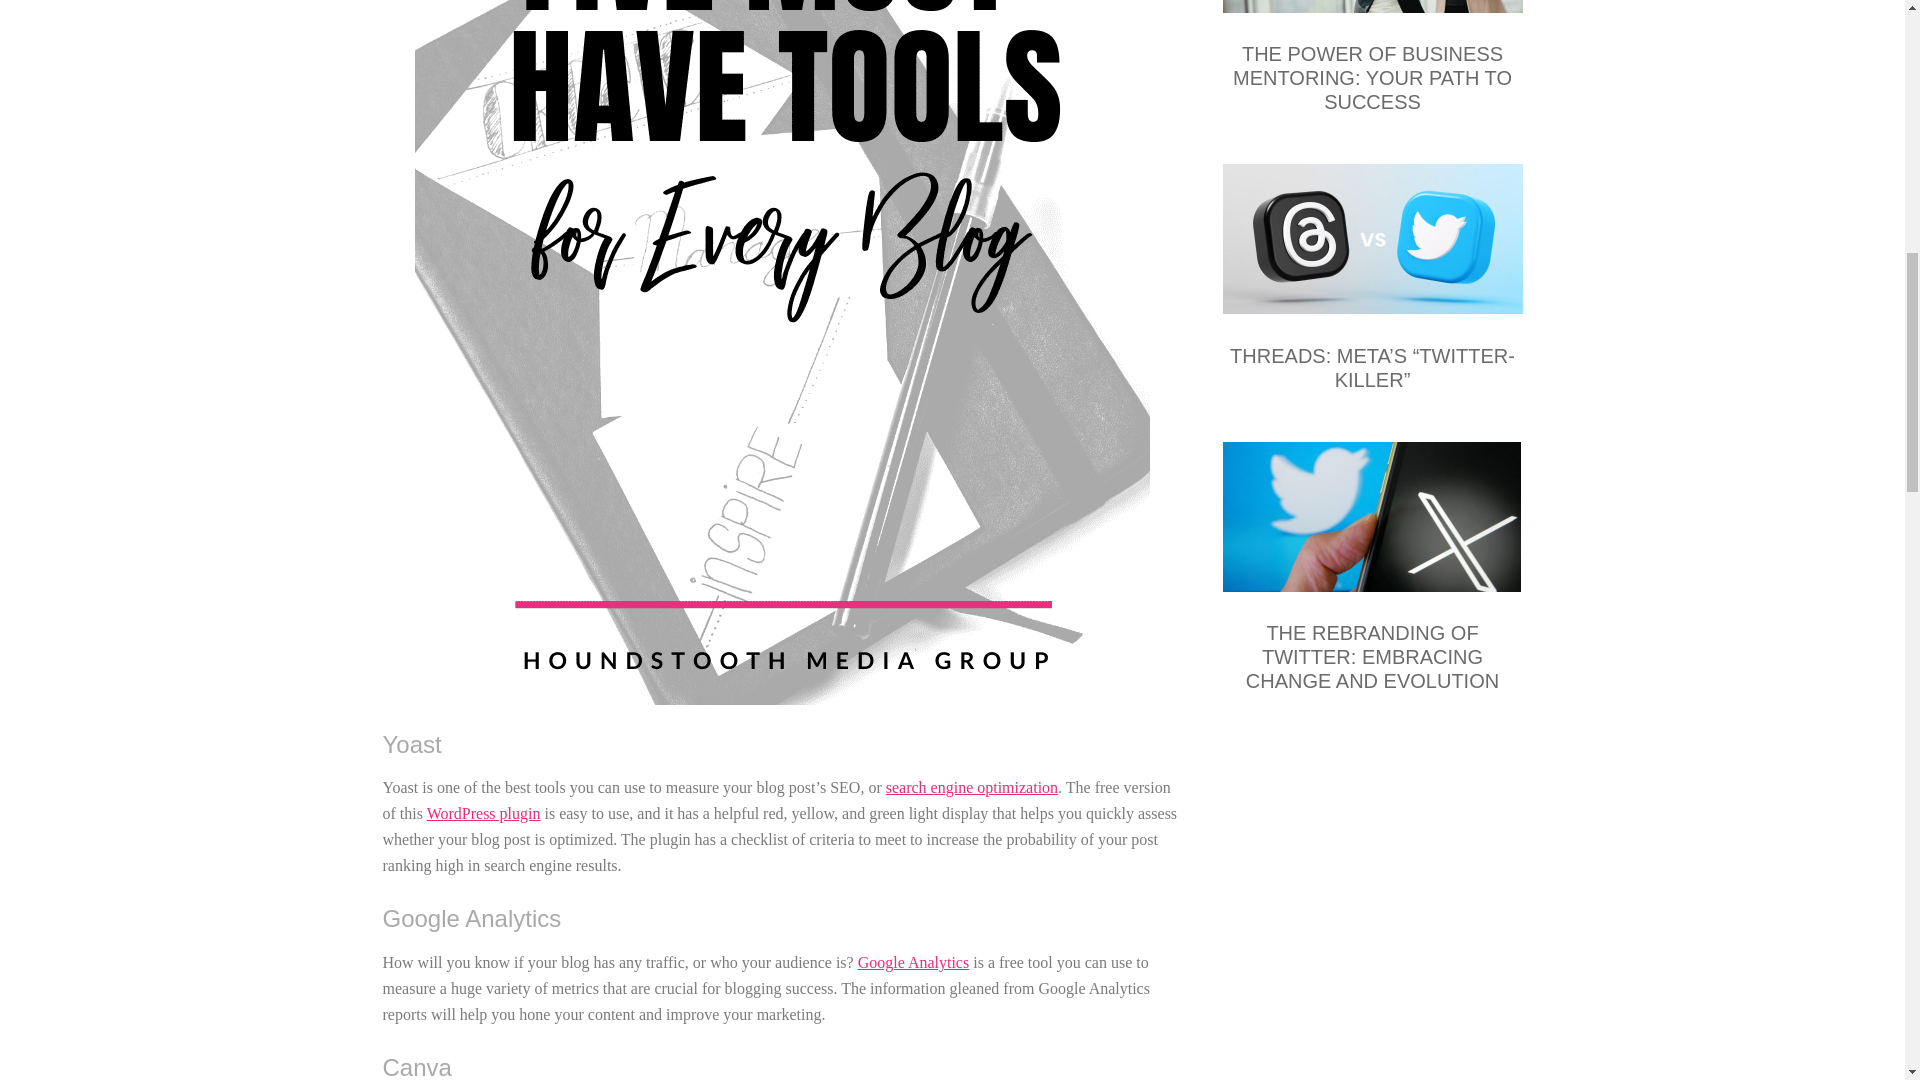 The height and width of the screenshot is (1080, 1920). I want to click on The Power of Business Mentoring: Your Path to Success, so click(1372, 78).